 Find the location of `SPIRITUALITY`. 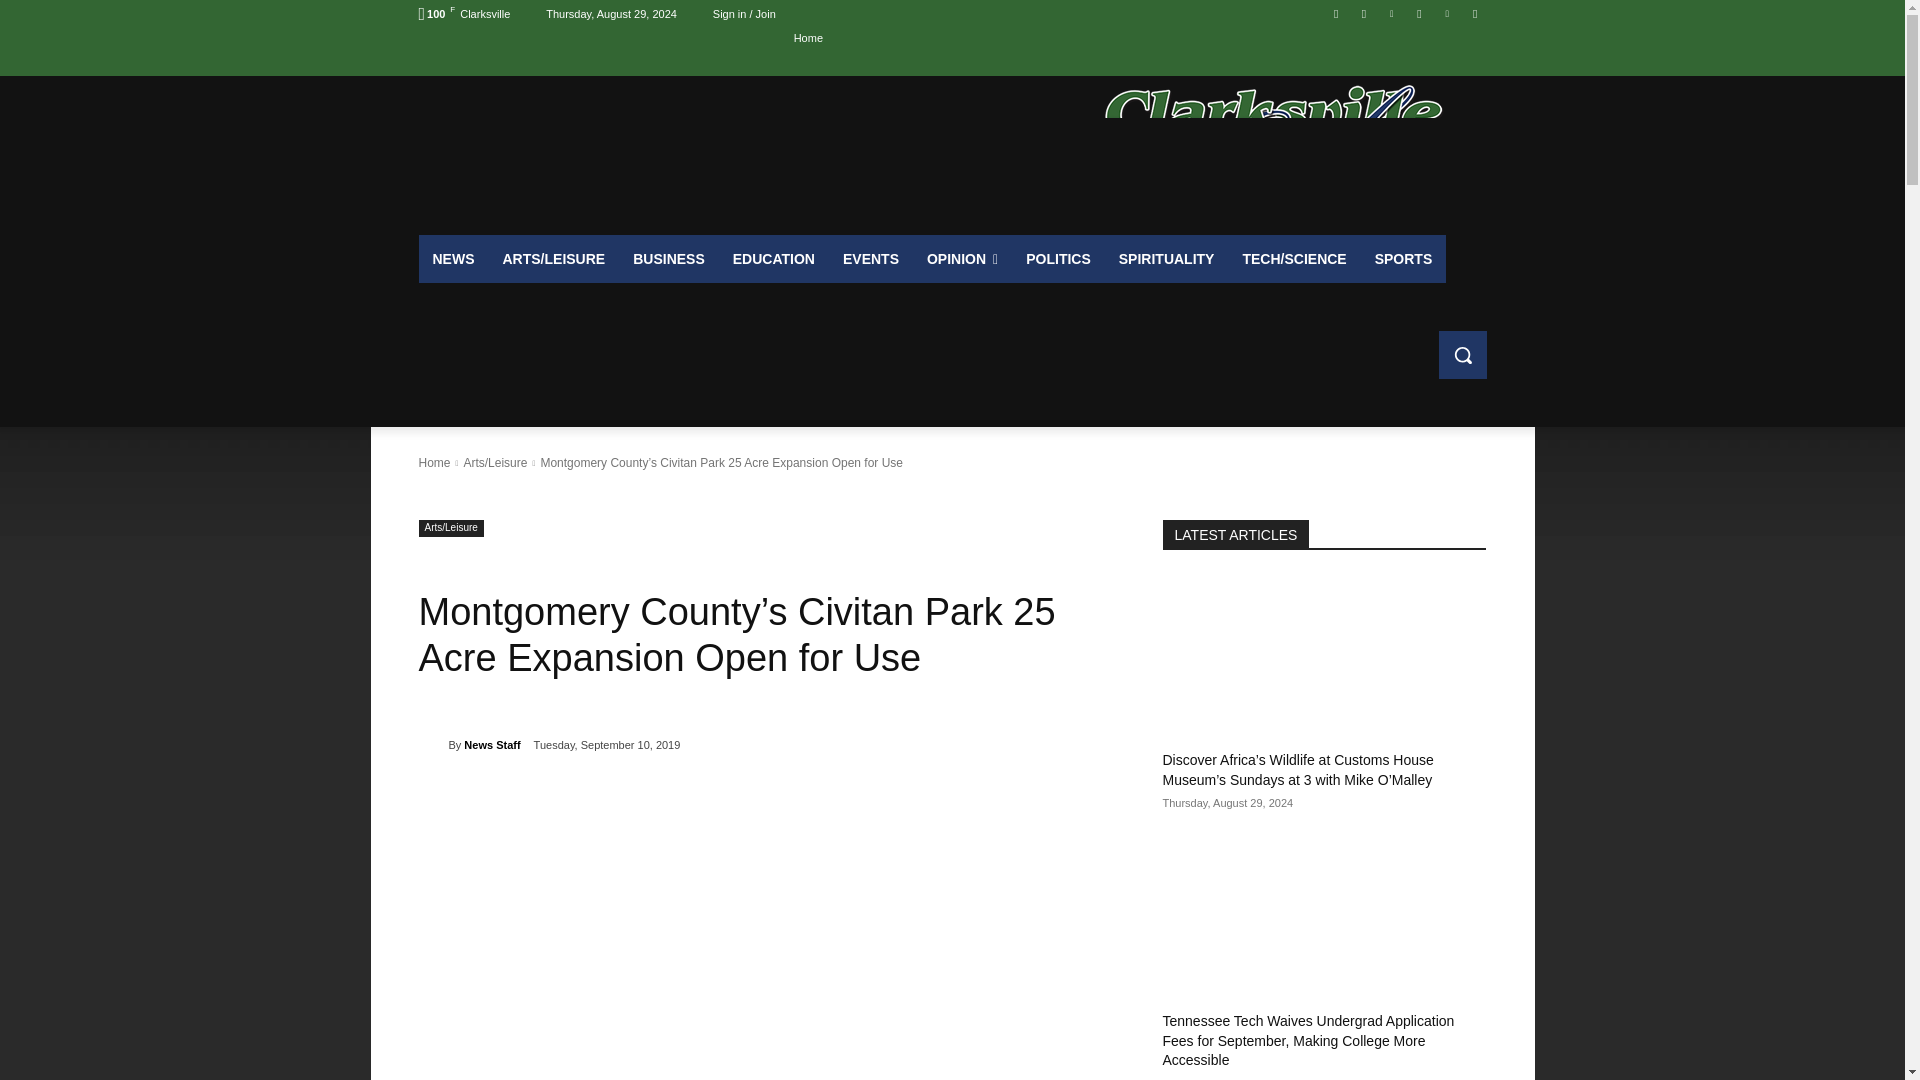

SPIRITUALITY is located at coordinates (1166, 258).